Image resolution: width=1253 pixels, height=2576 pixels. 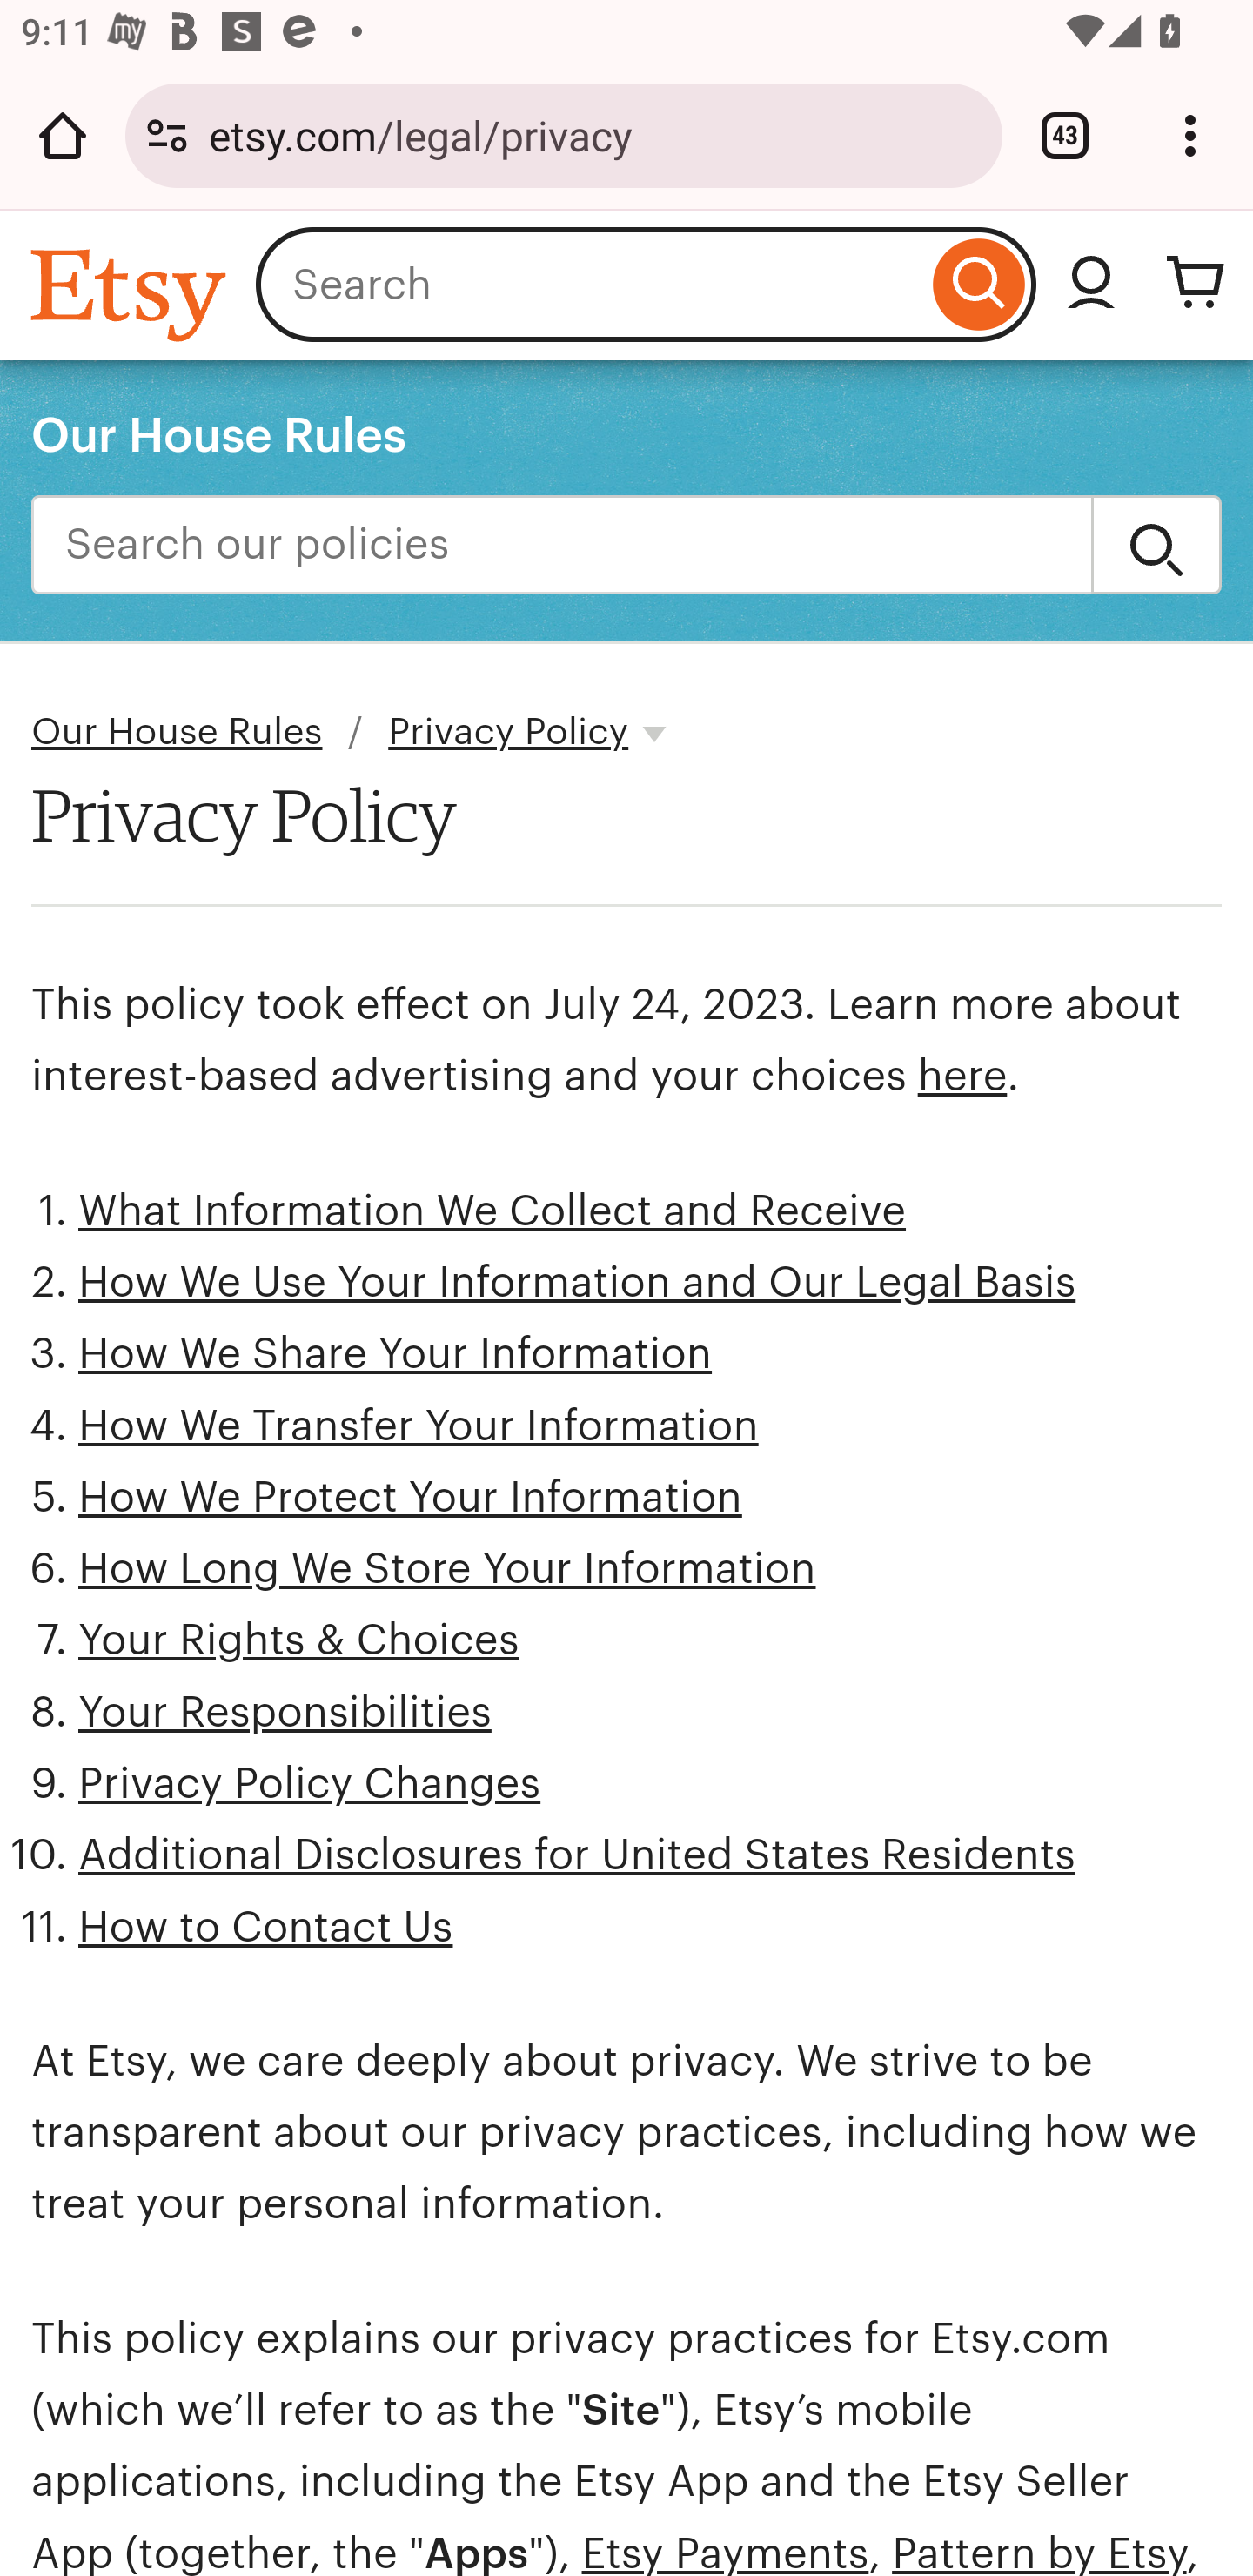 What do you see at coordinates (595, 134) in the screenshot?
I see `etsy.com/legal/privacy` at bounding box center [595, 134].